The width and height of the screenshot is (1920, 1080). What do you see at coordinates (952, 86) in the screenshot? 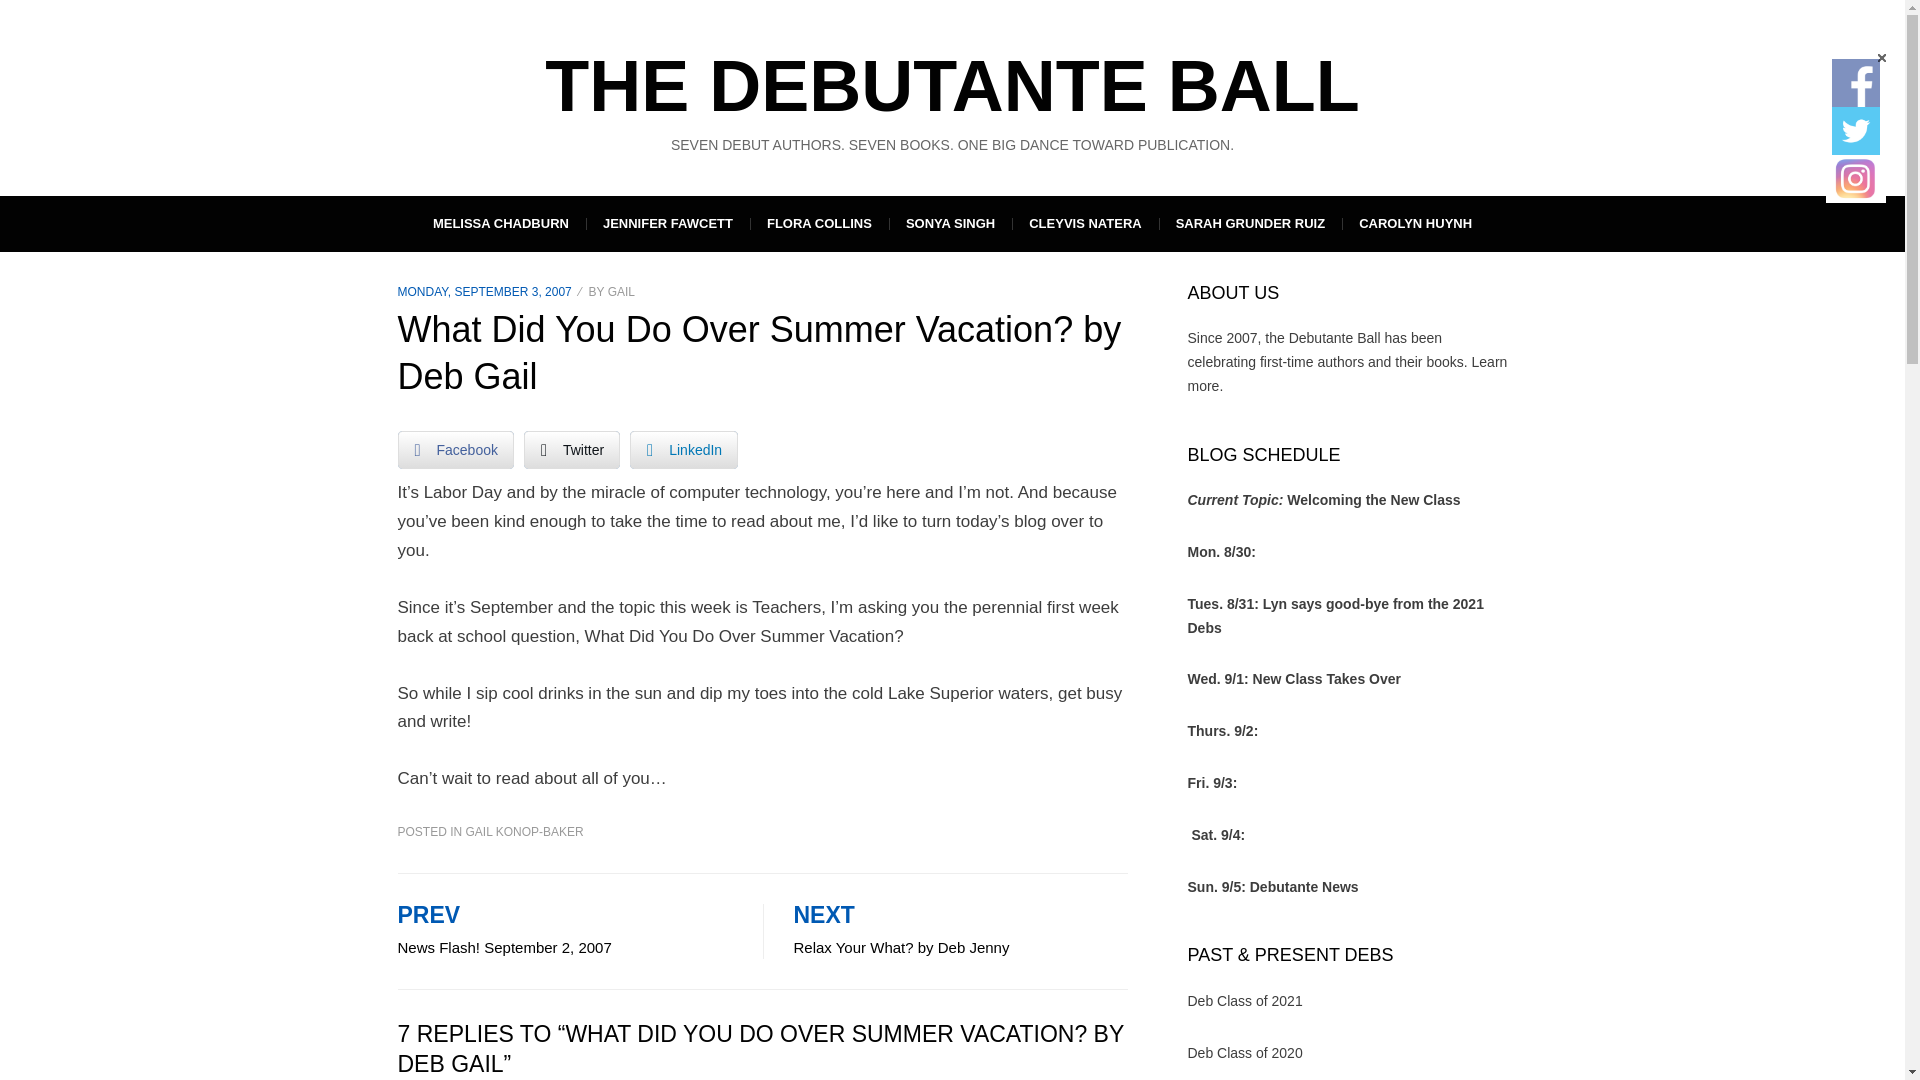
I see `The Debutante Ball` at bounding box center [952, 86].